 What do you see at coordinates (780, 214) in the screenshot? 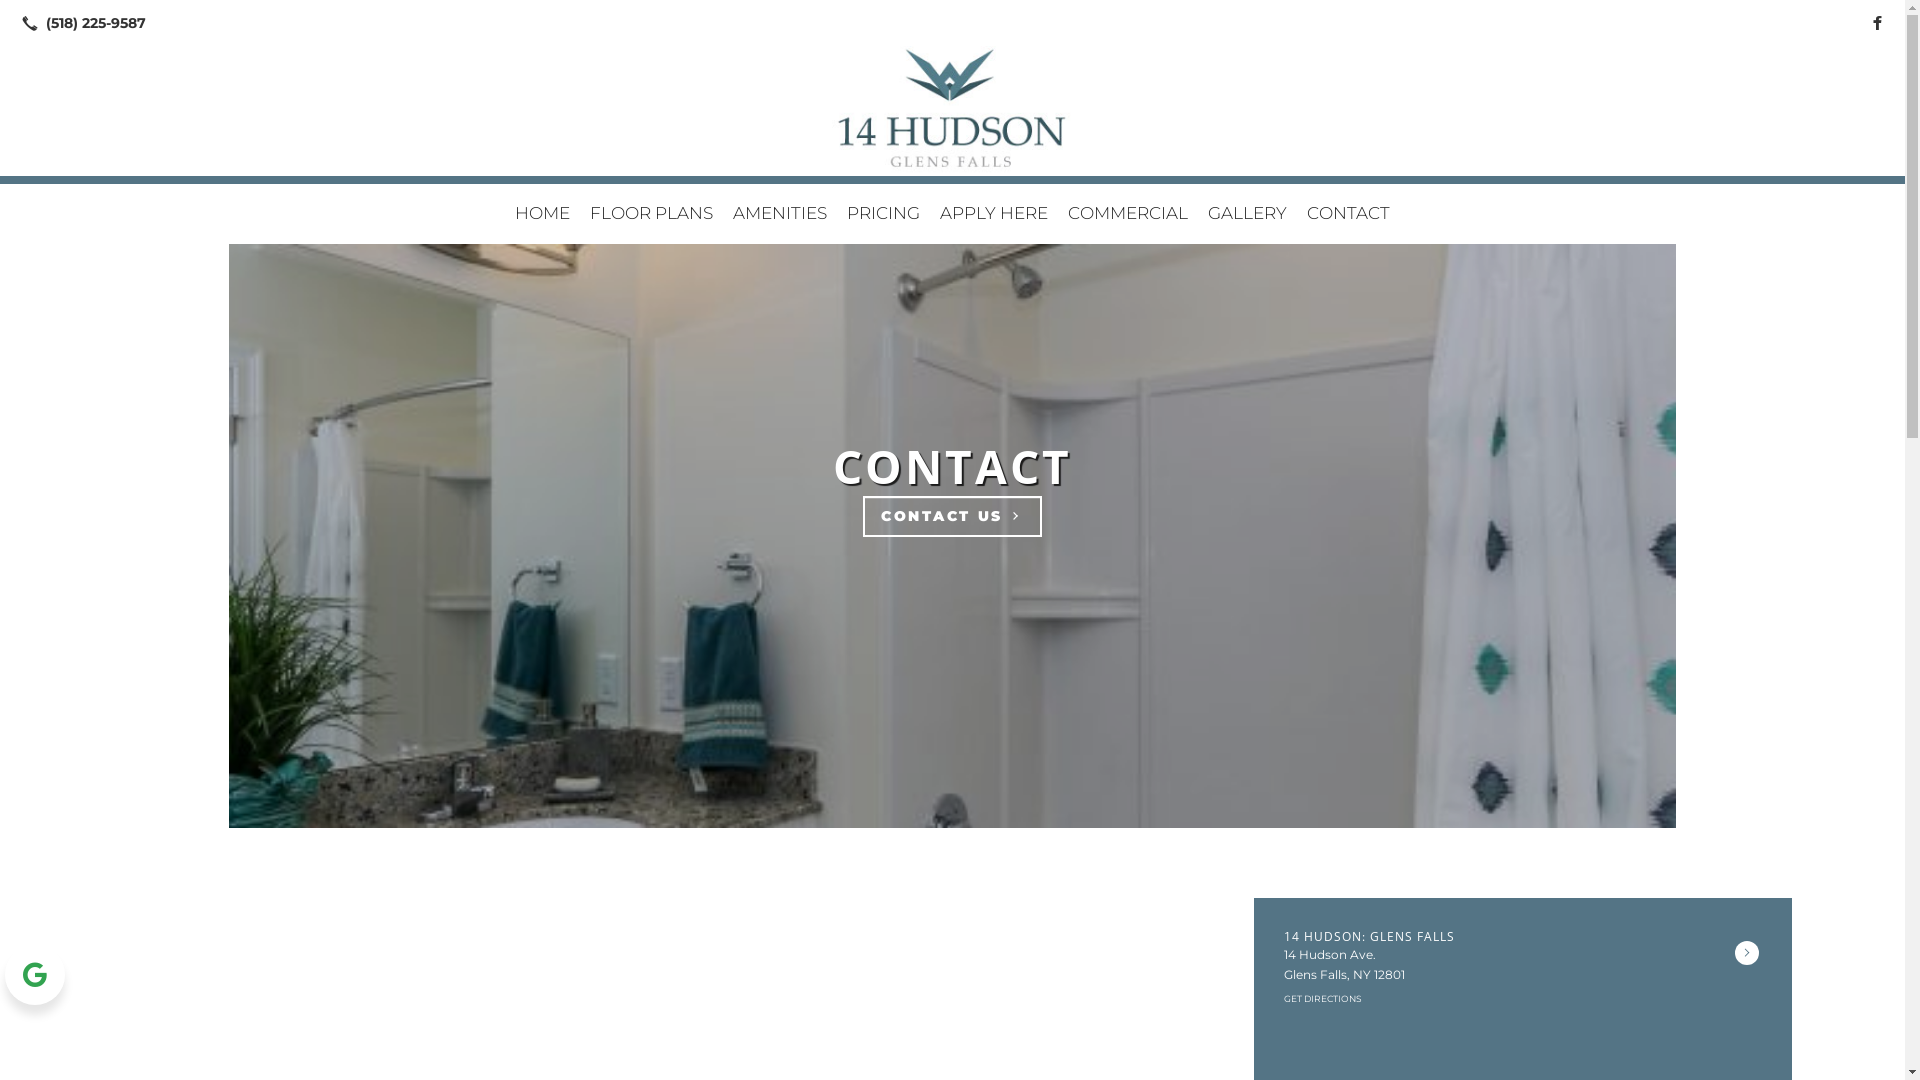
I see `AMENITIES` at bounding box center [780, 214].